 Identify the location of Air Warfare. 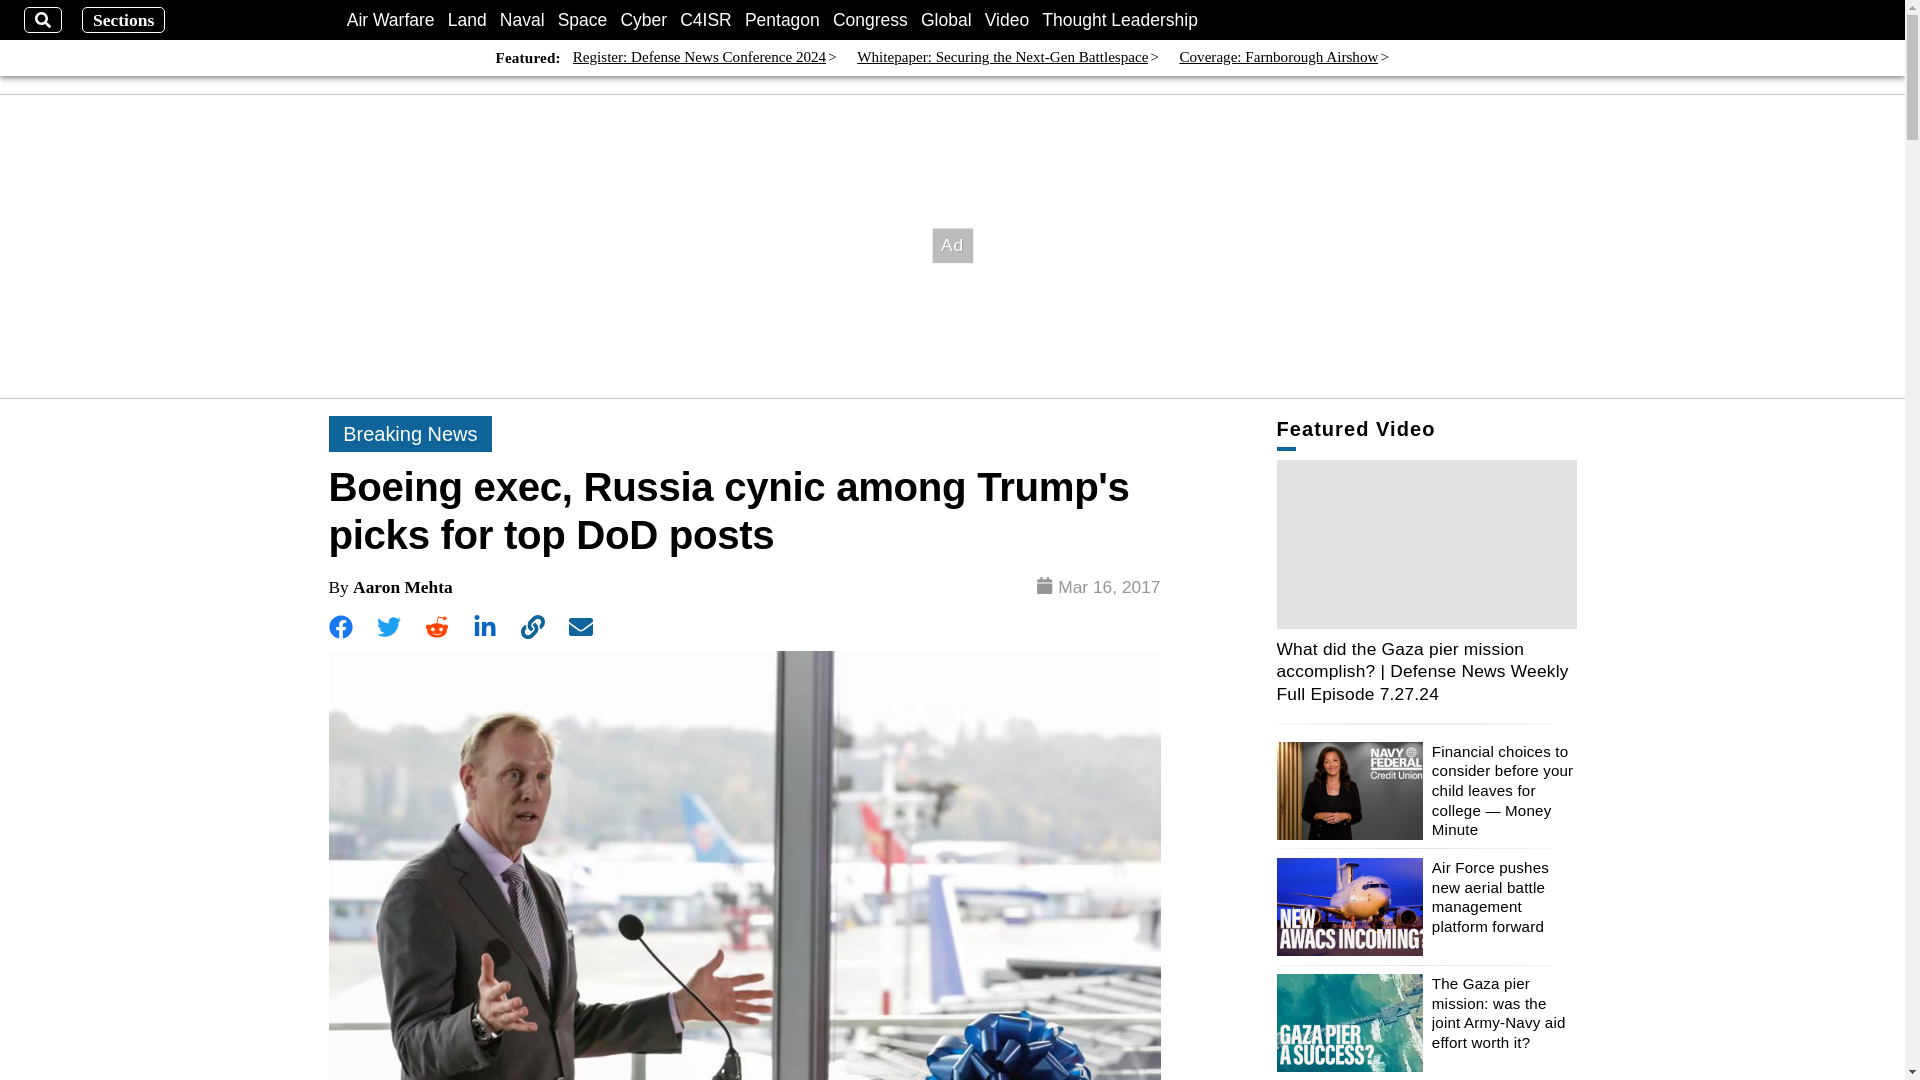
(391, 20).